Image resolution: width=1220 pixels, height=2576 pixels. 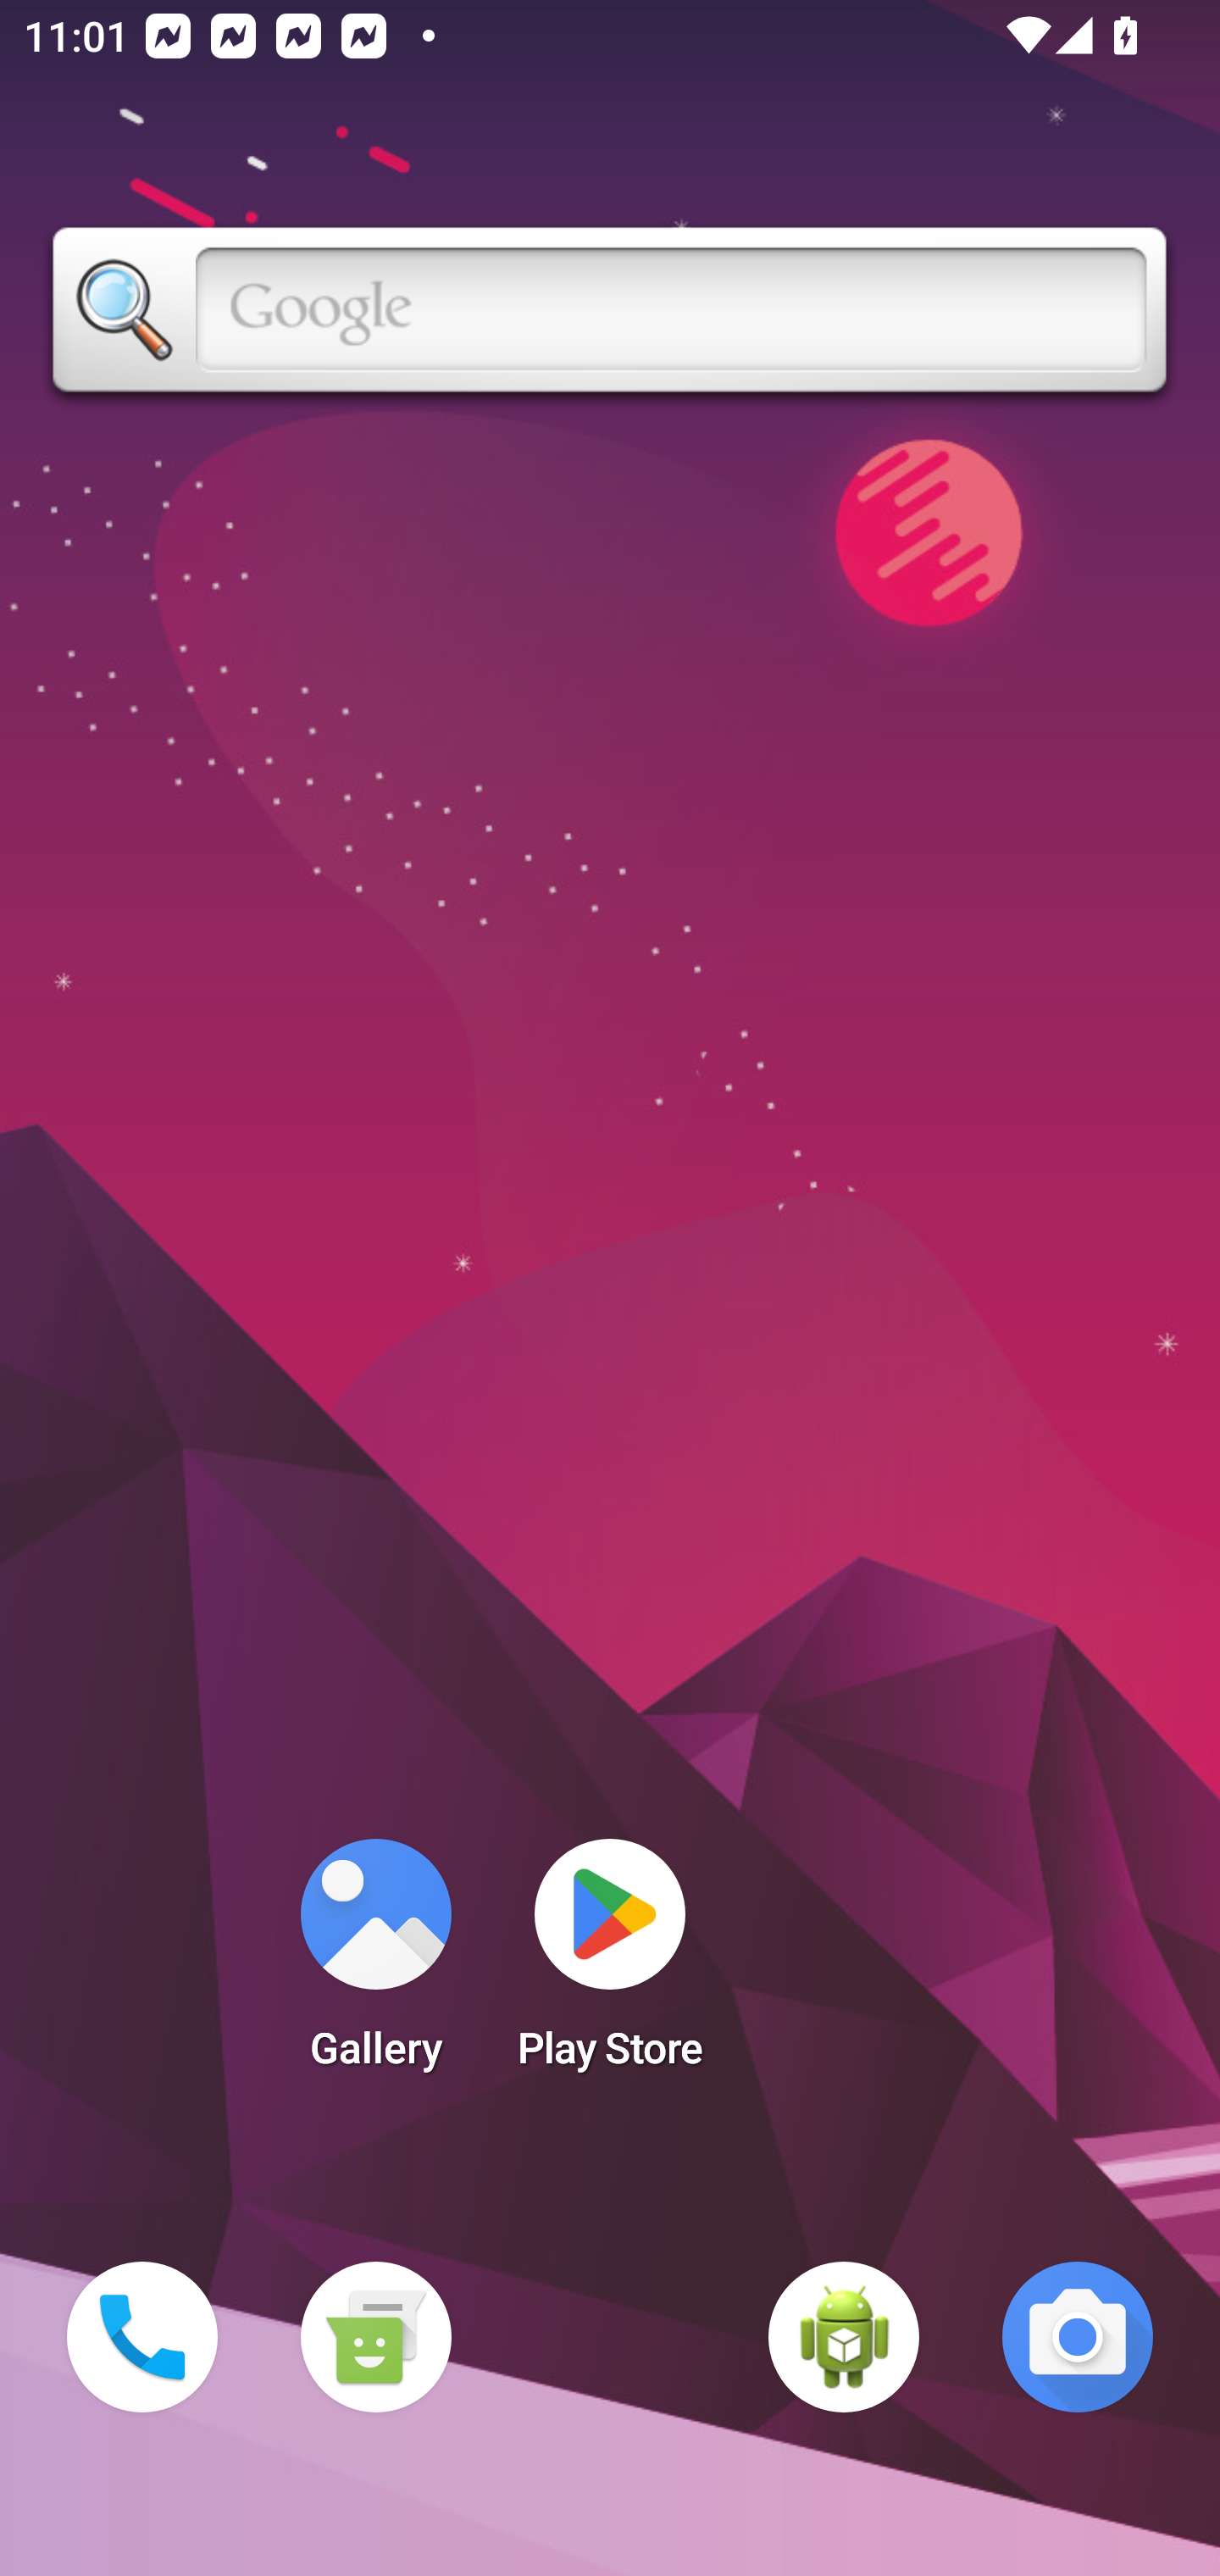 I want to click on Play Store, so click(x=610, y=1964).